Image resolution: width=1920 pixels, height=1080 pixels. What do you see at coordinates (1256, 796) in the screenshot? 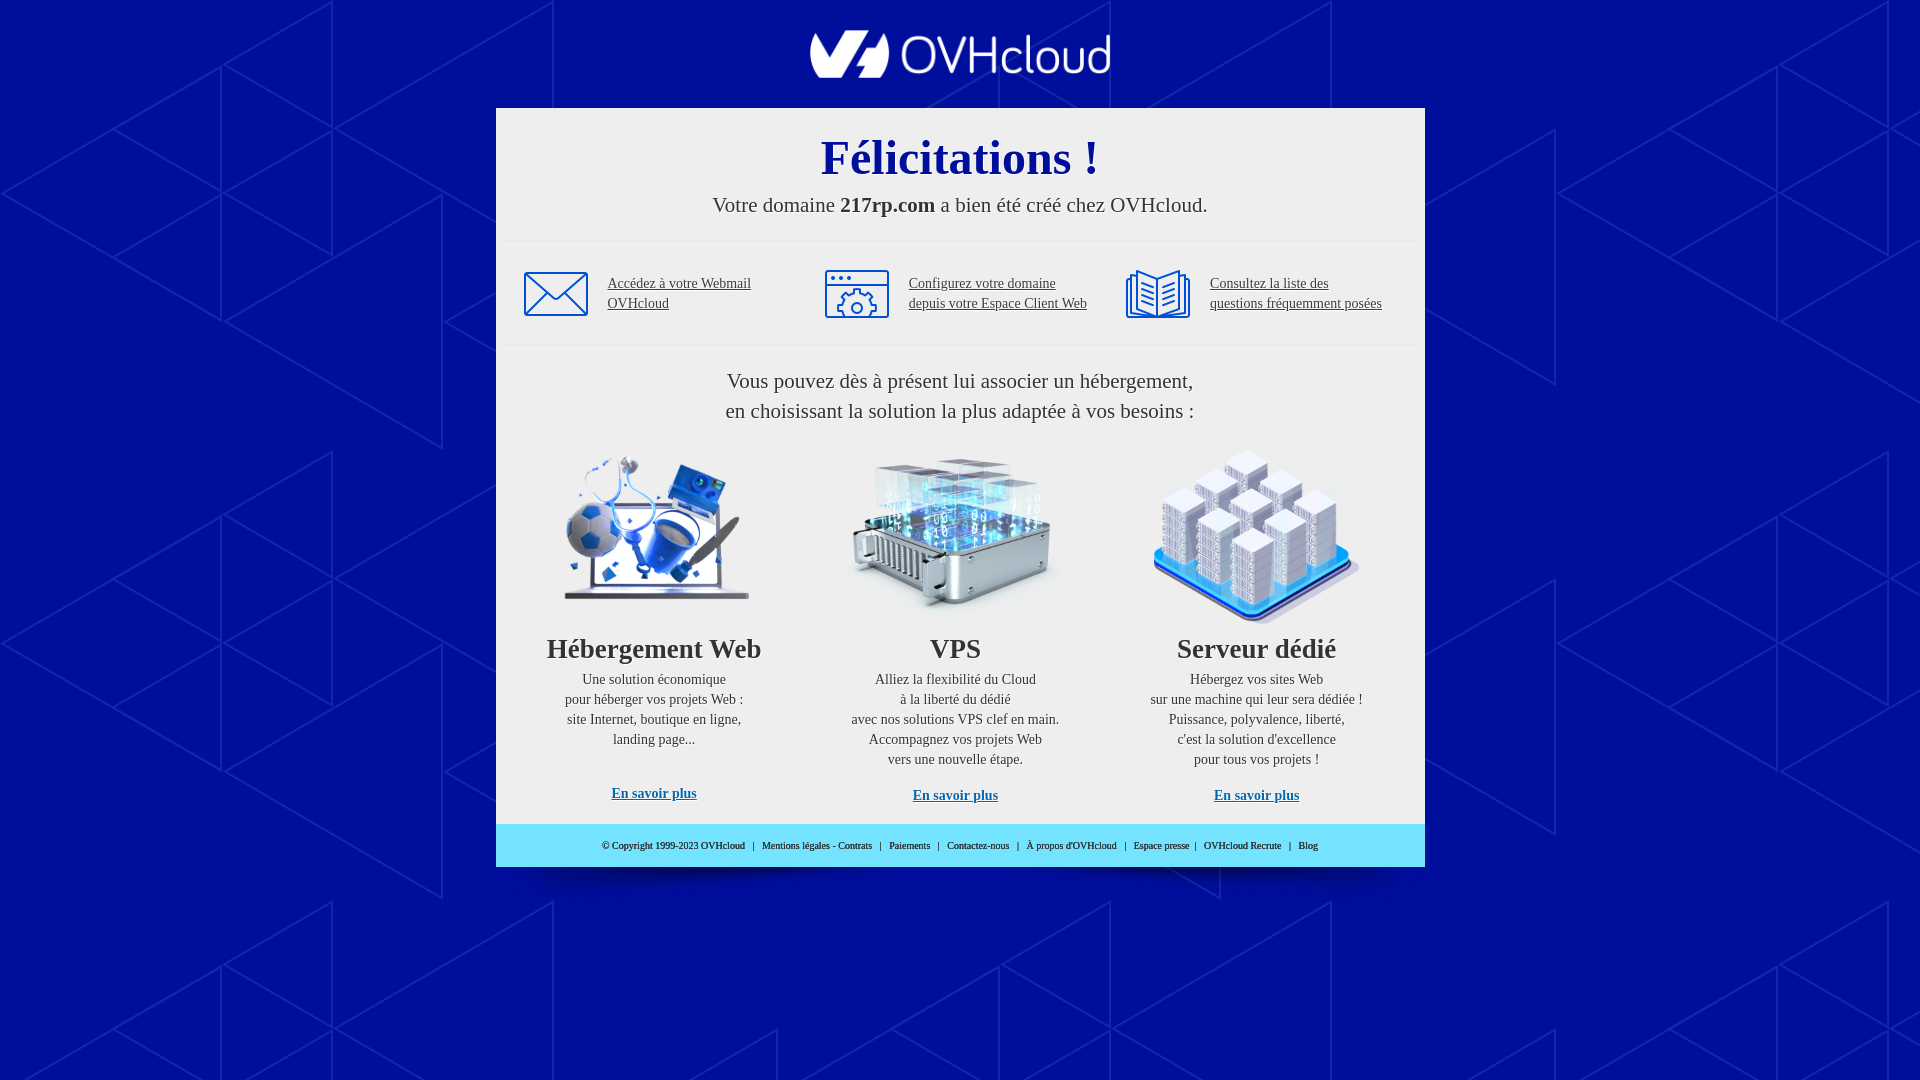
I see `En savoir plus` at bounding box center [1256, 796].